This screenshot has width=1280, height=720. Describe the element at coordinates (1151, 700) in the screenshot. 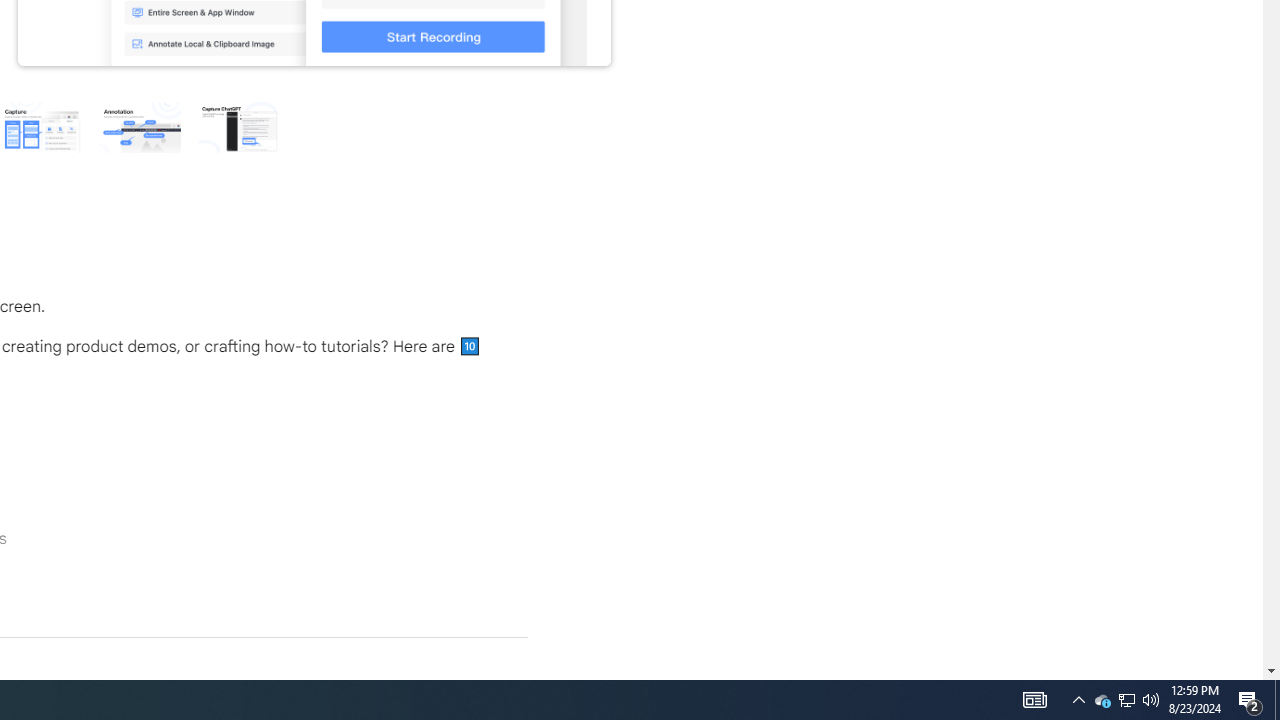

I see `Q2790: 100%` at that location.